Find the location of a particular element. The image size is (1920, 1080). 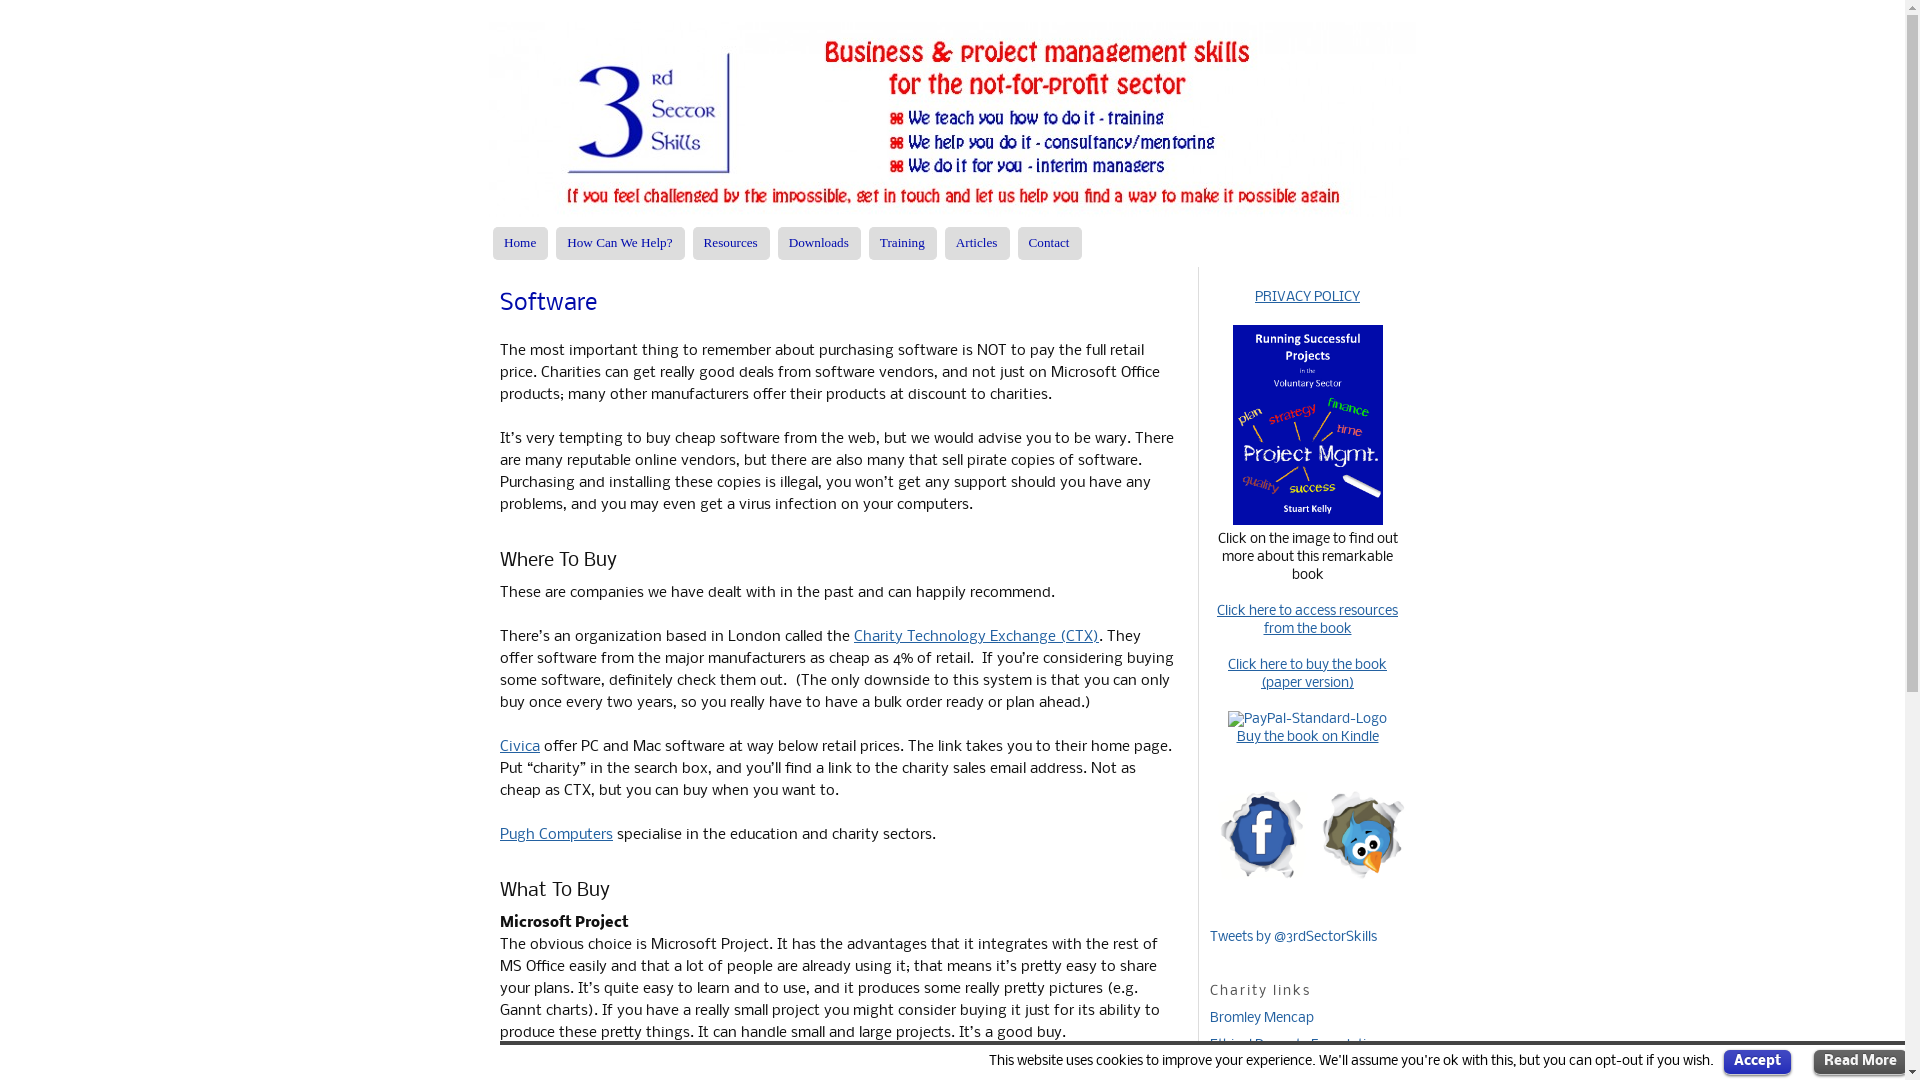

Civica is located at coordinates (520, 747).